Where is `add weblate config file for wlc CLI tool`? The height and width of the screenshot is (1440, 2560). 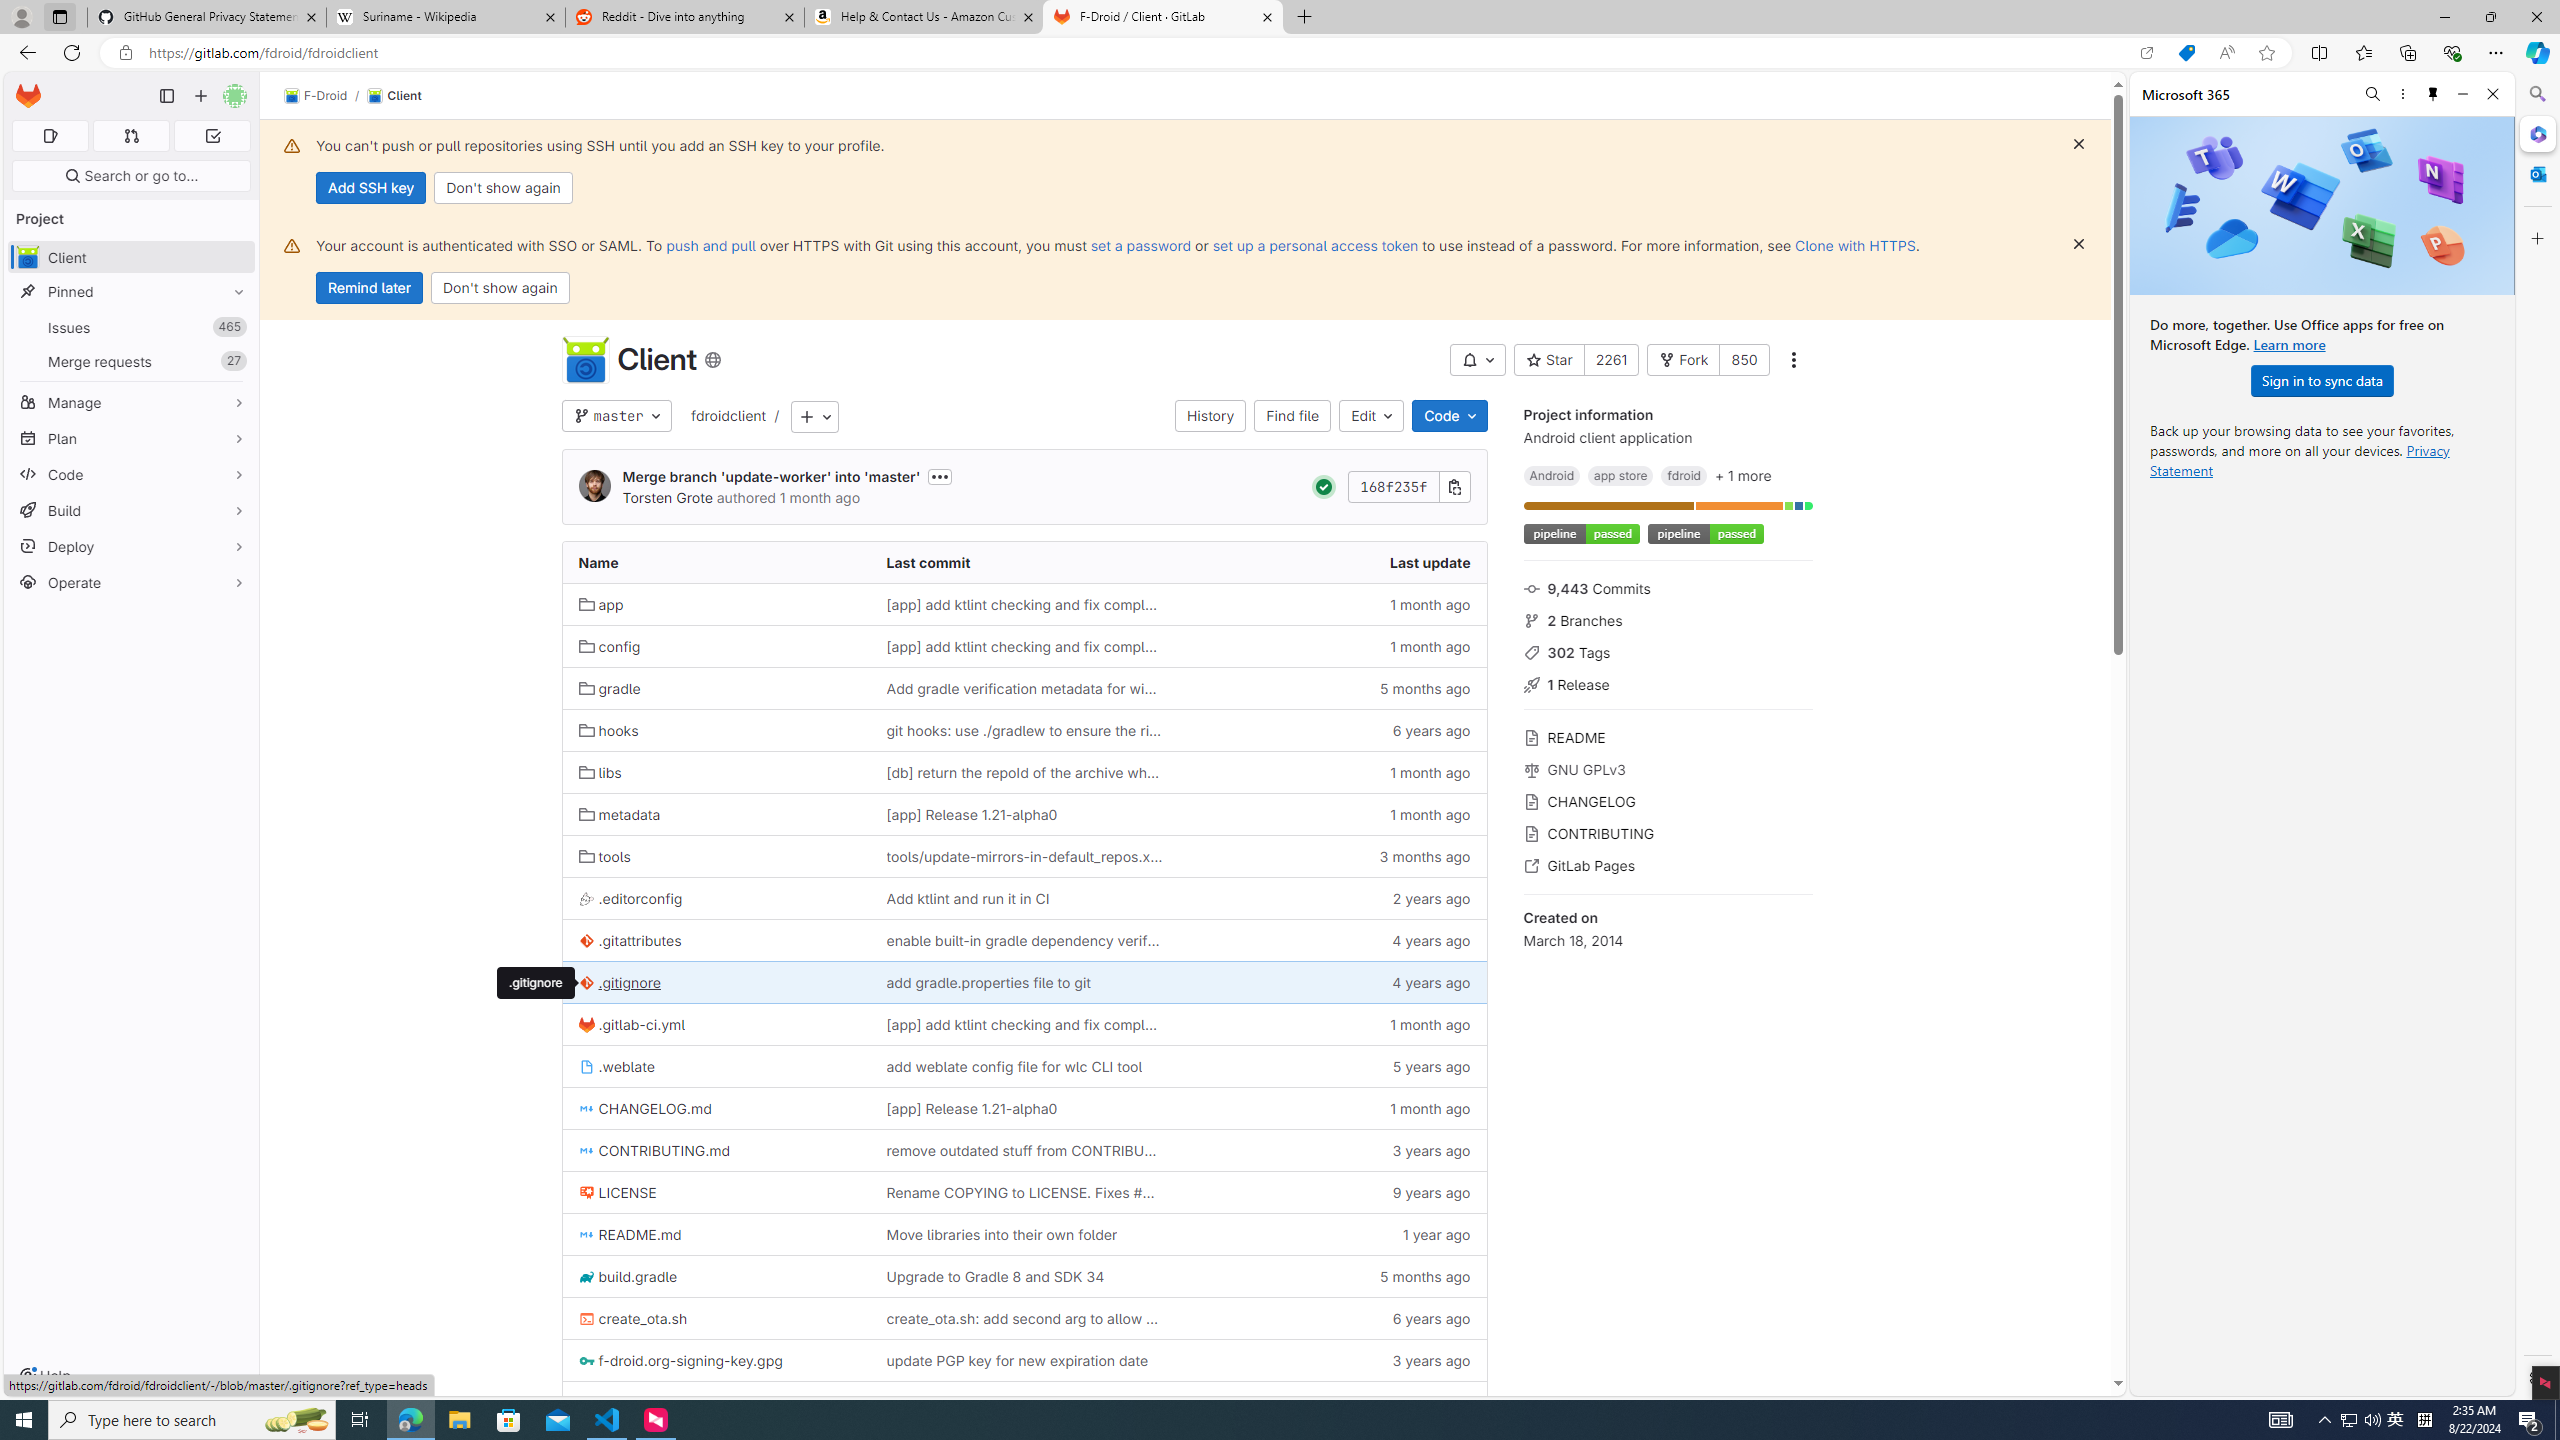 add weblate config file for wlc CLI tool is located at coordinates (1013, 1066).